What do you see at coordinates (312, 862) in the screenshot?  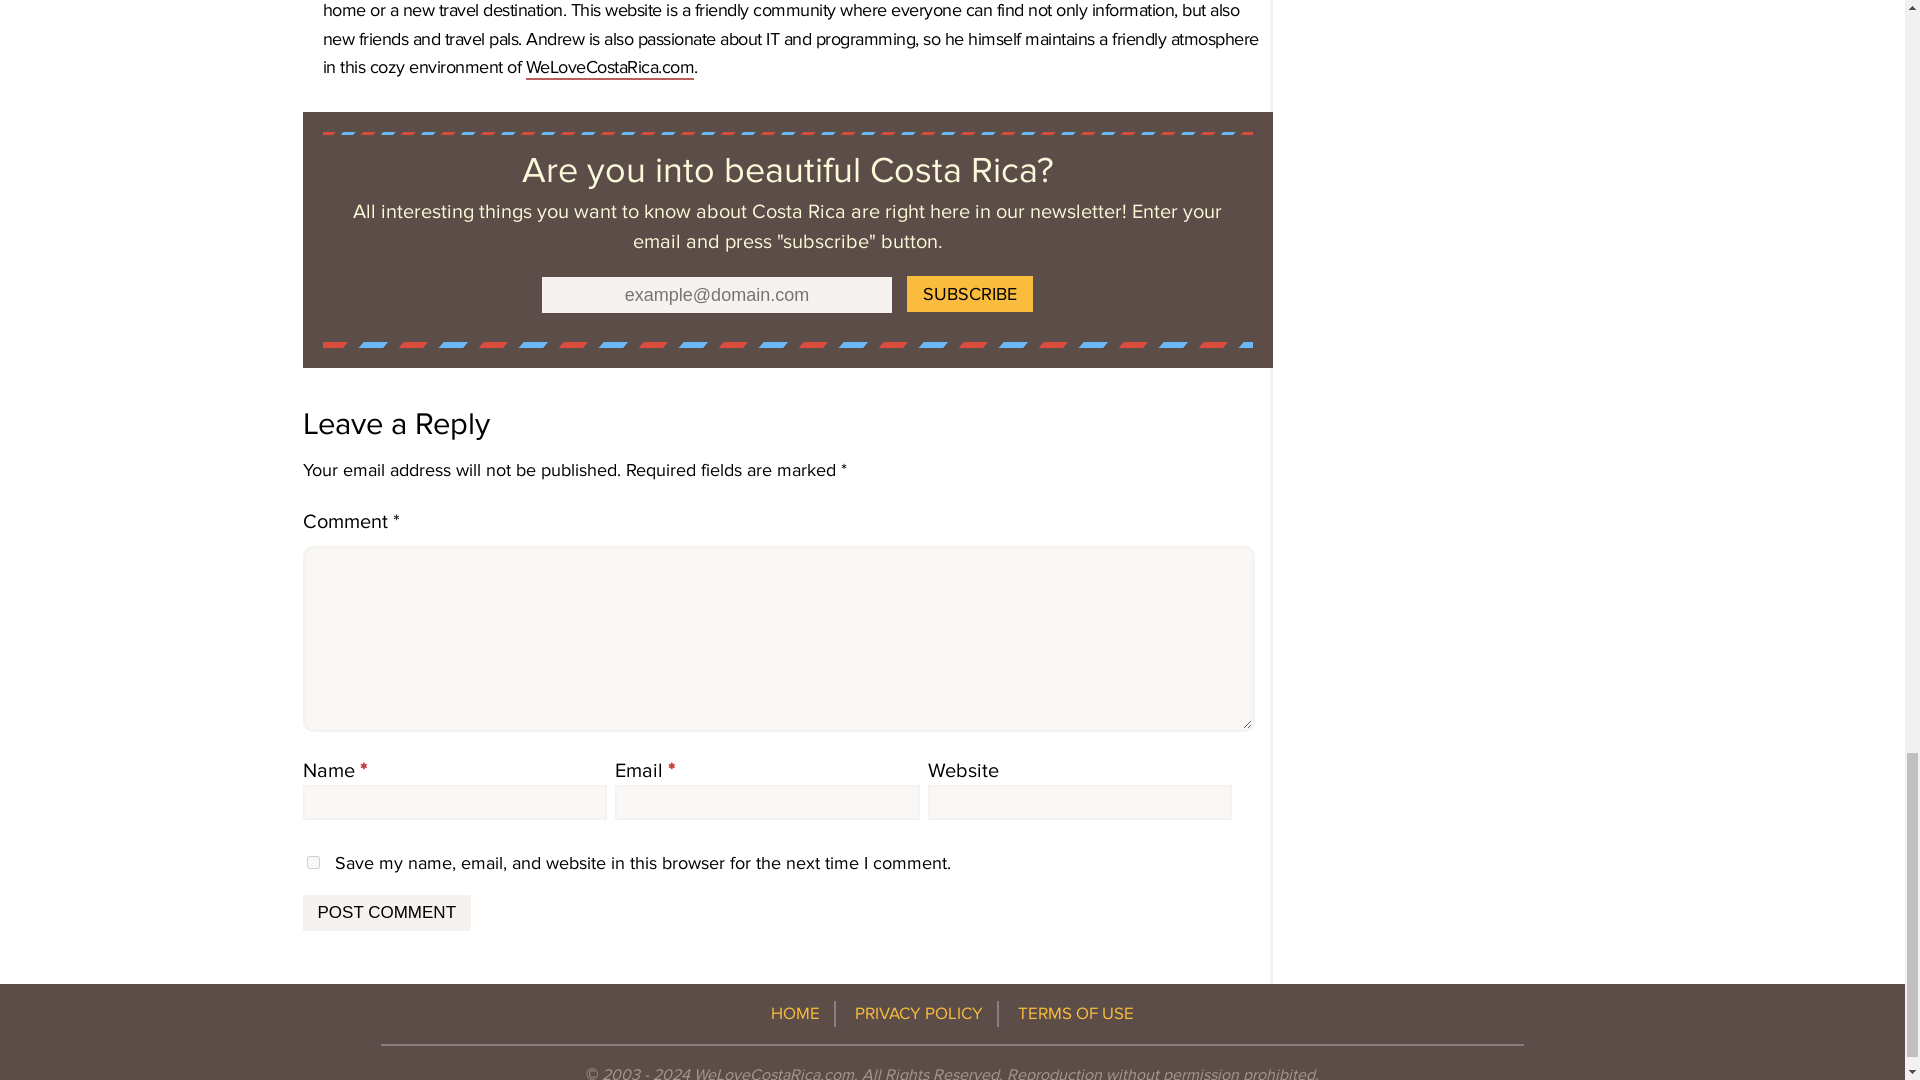 I see `yes` at bounding box center [312, 862].